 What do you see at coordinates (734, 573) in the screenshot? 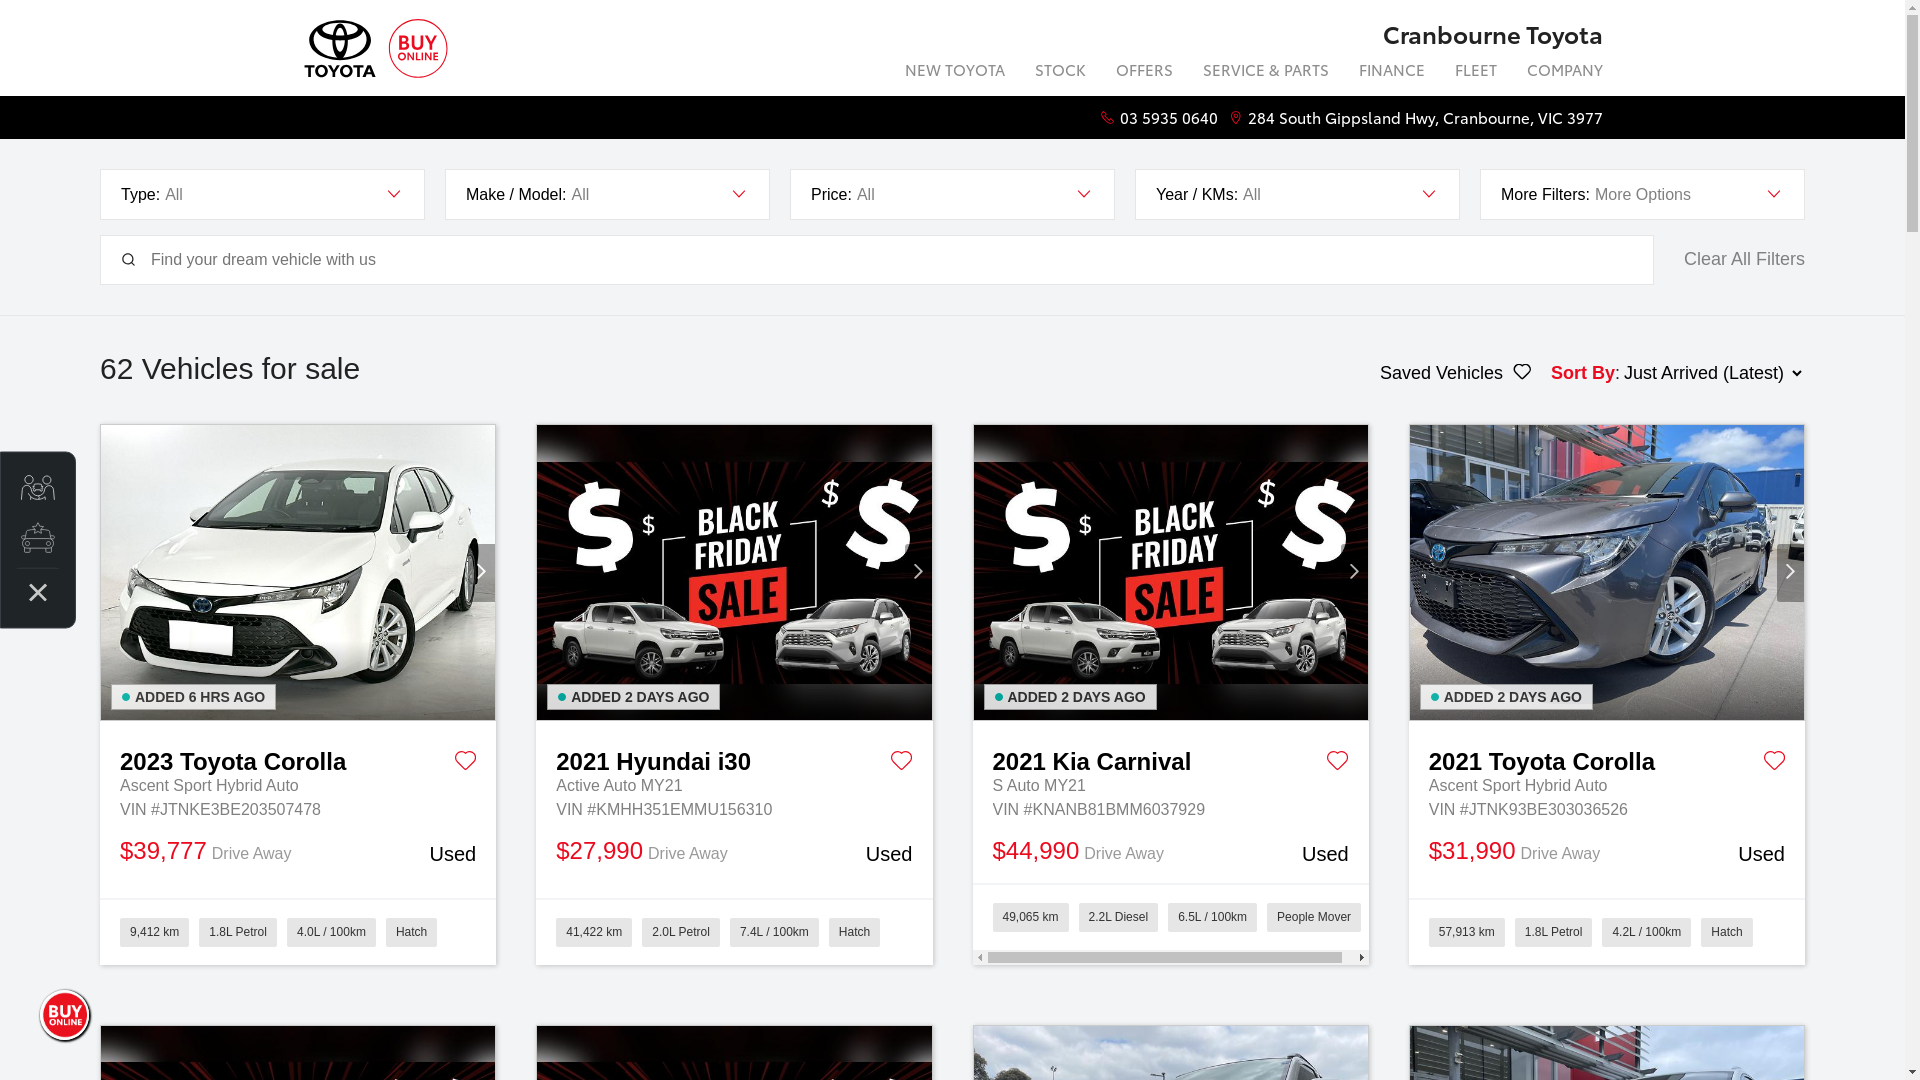
I see `2021 Hyundai i30 Active Auto MY21` at bounding box center [734, 573].